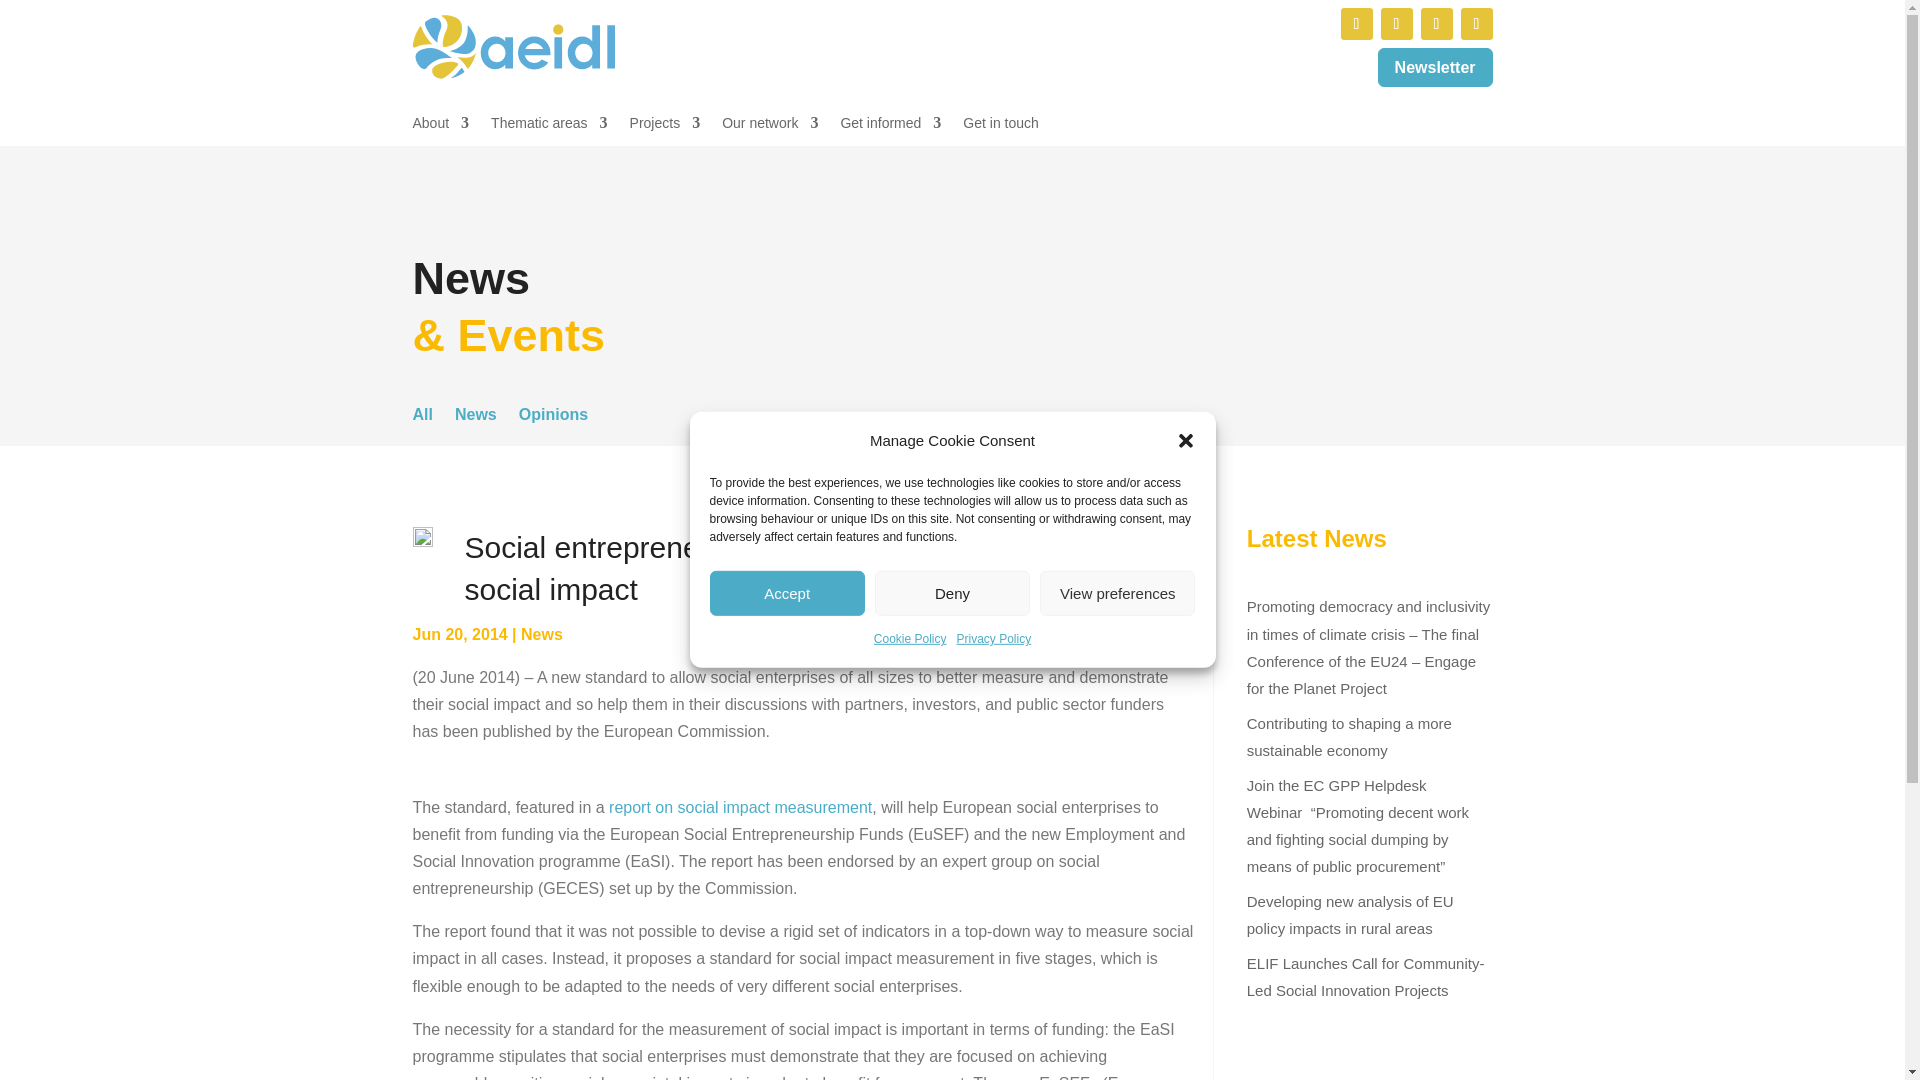 The height and width of the screenshot is (1080, 1920). Describe the element at coordinates (994, 640) in the screenshot. I see `Privacy Policy` at that location.